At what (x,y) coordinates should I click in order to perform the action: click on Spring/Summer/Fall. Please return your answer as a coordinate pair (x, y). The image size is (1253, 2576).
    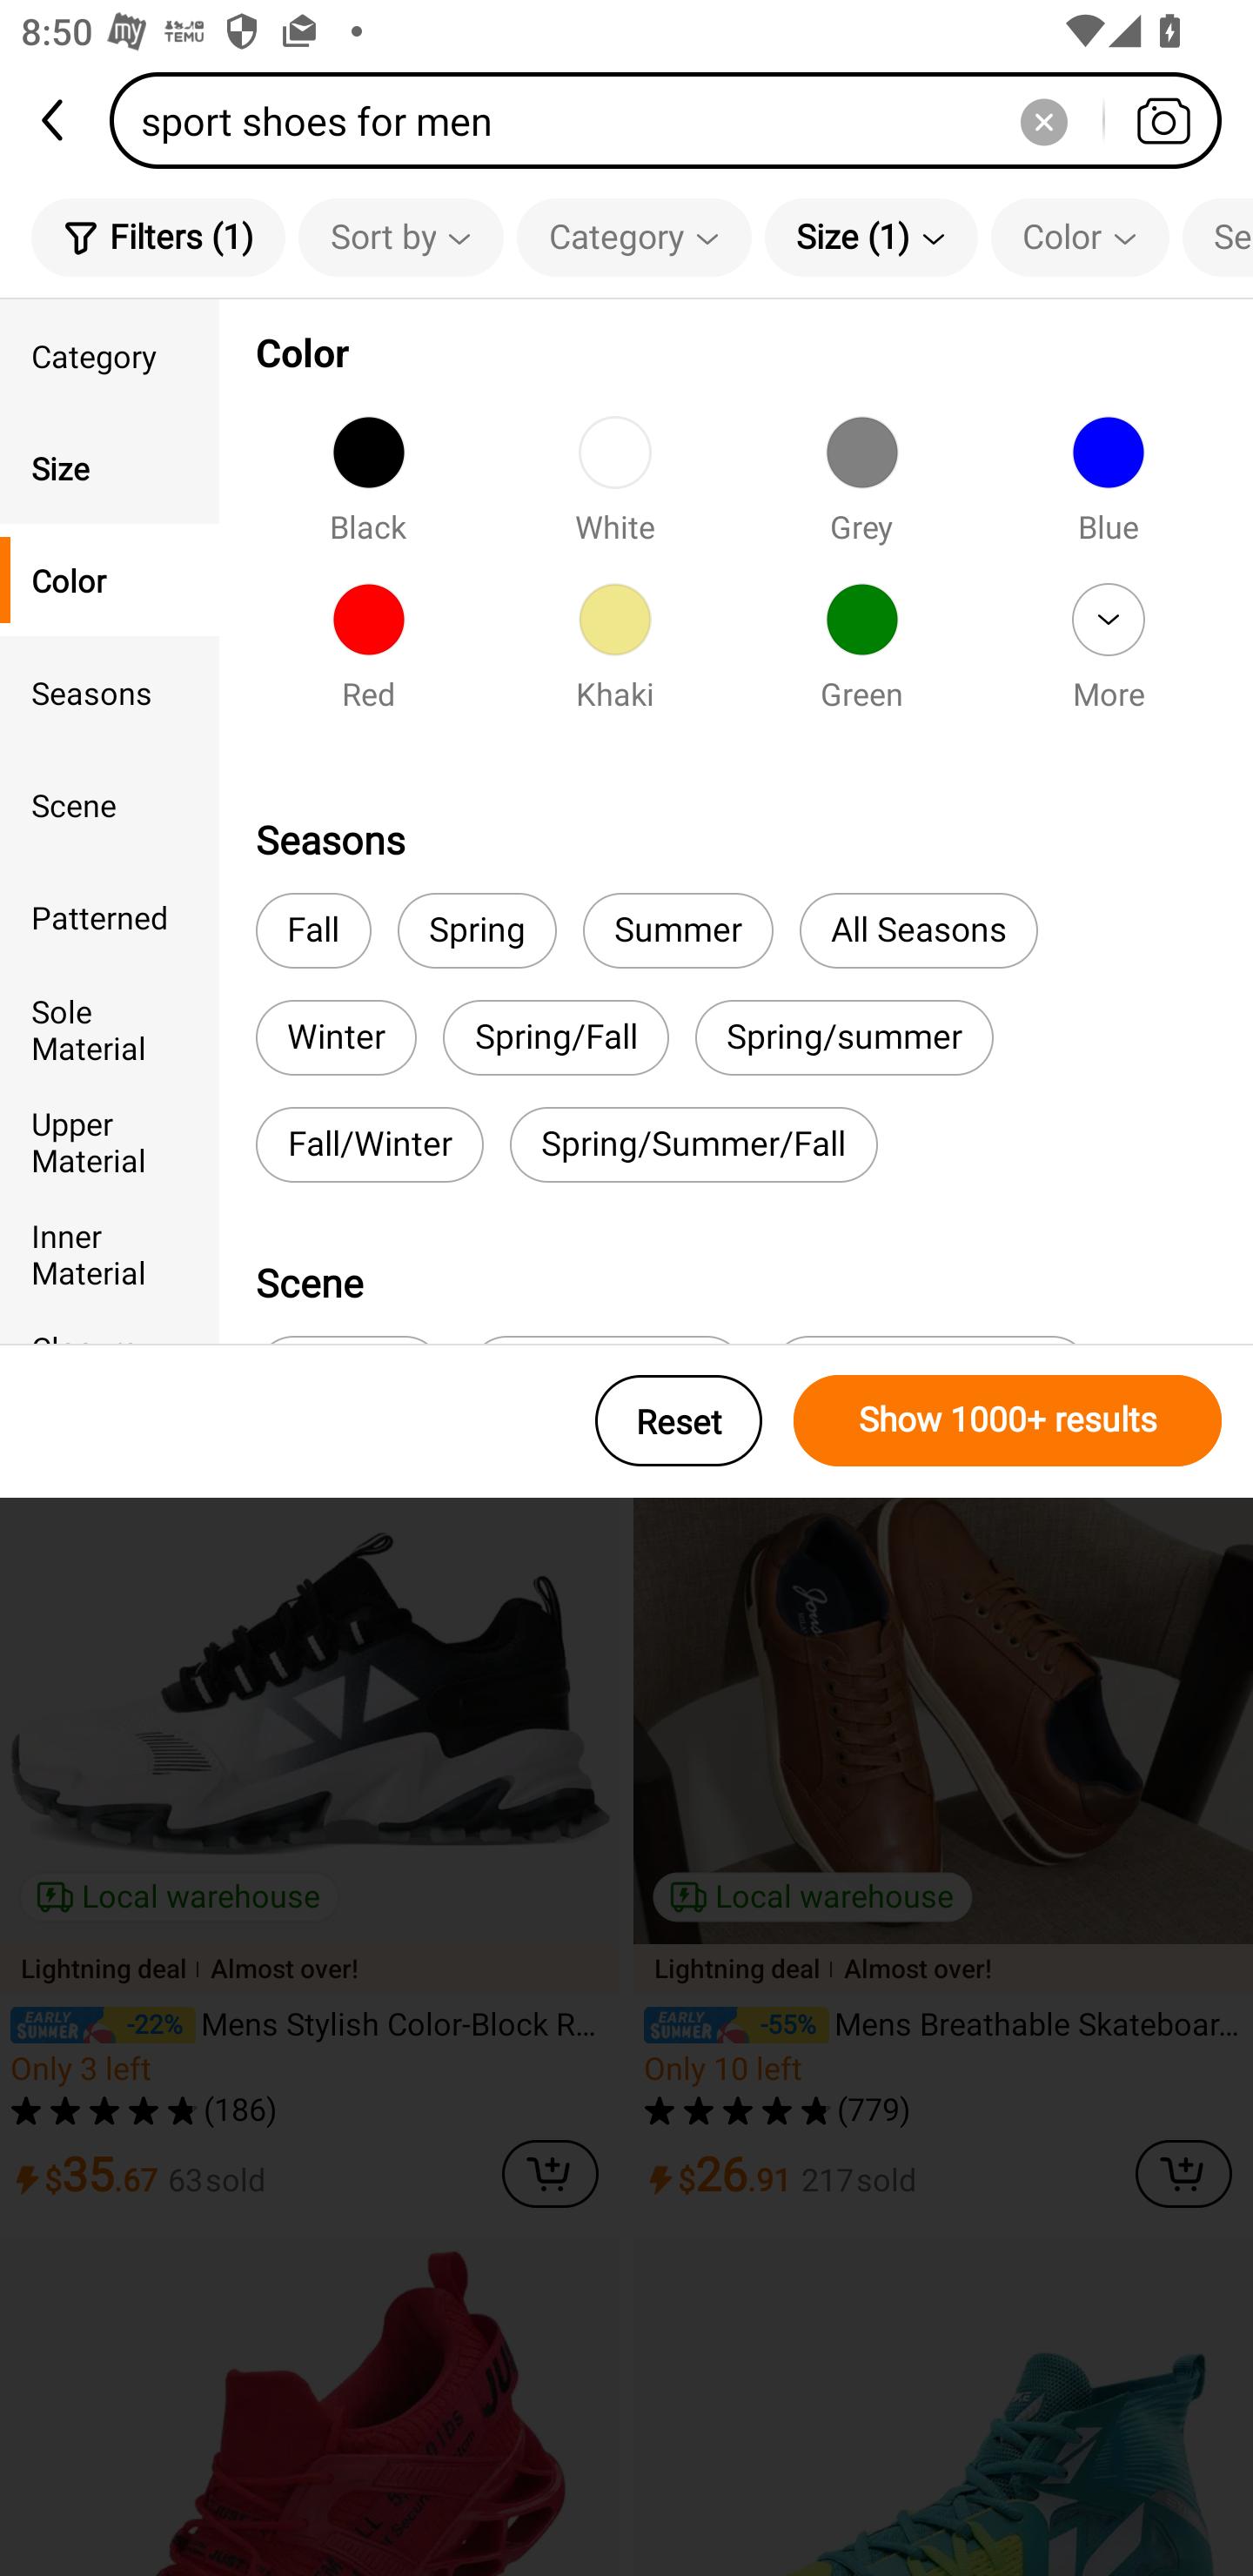
    Looking at the image, I should click on (694, 1144).